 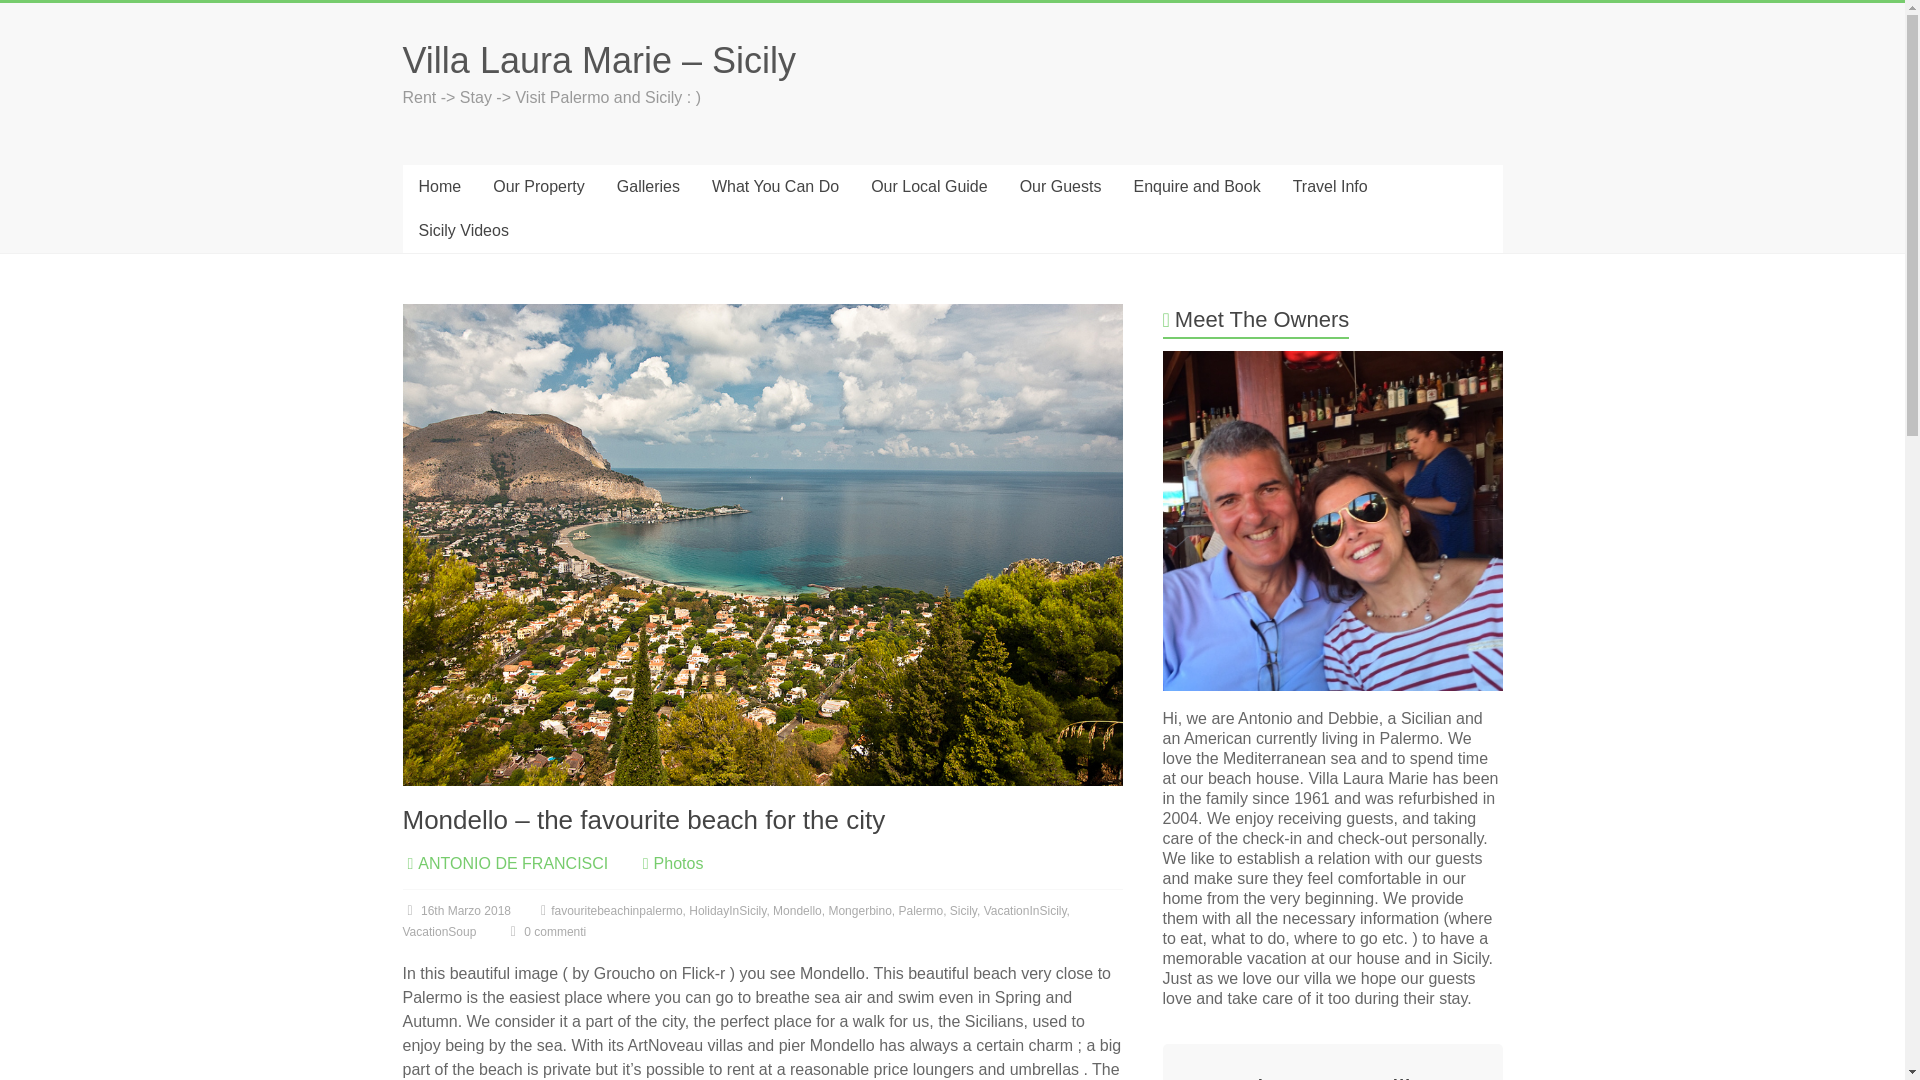 What do you see at coordinates (1060, 187) in the screenshot?
I see `Our Guests` at bounding box center [1060, 187].